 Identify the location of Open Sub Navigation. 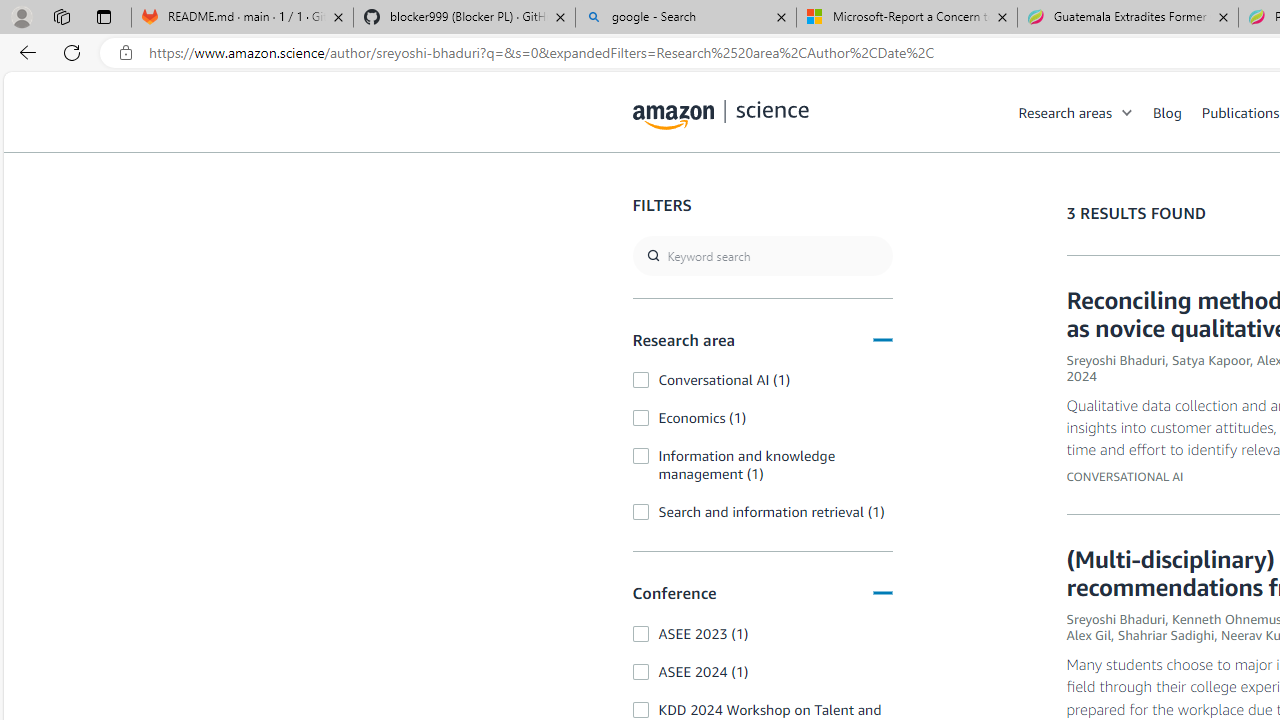
(1128, 112).